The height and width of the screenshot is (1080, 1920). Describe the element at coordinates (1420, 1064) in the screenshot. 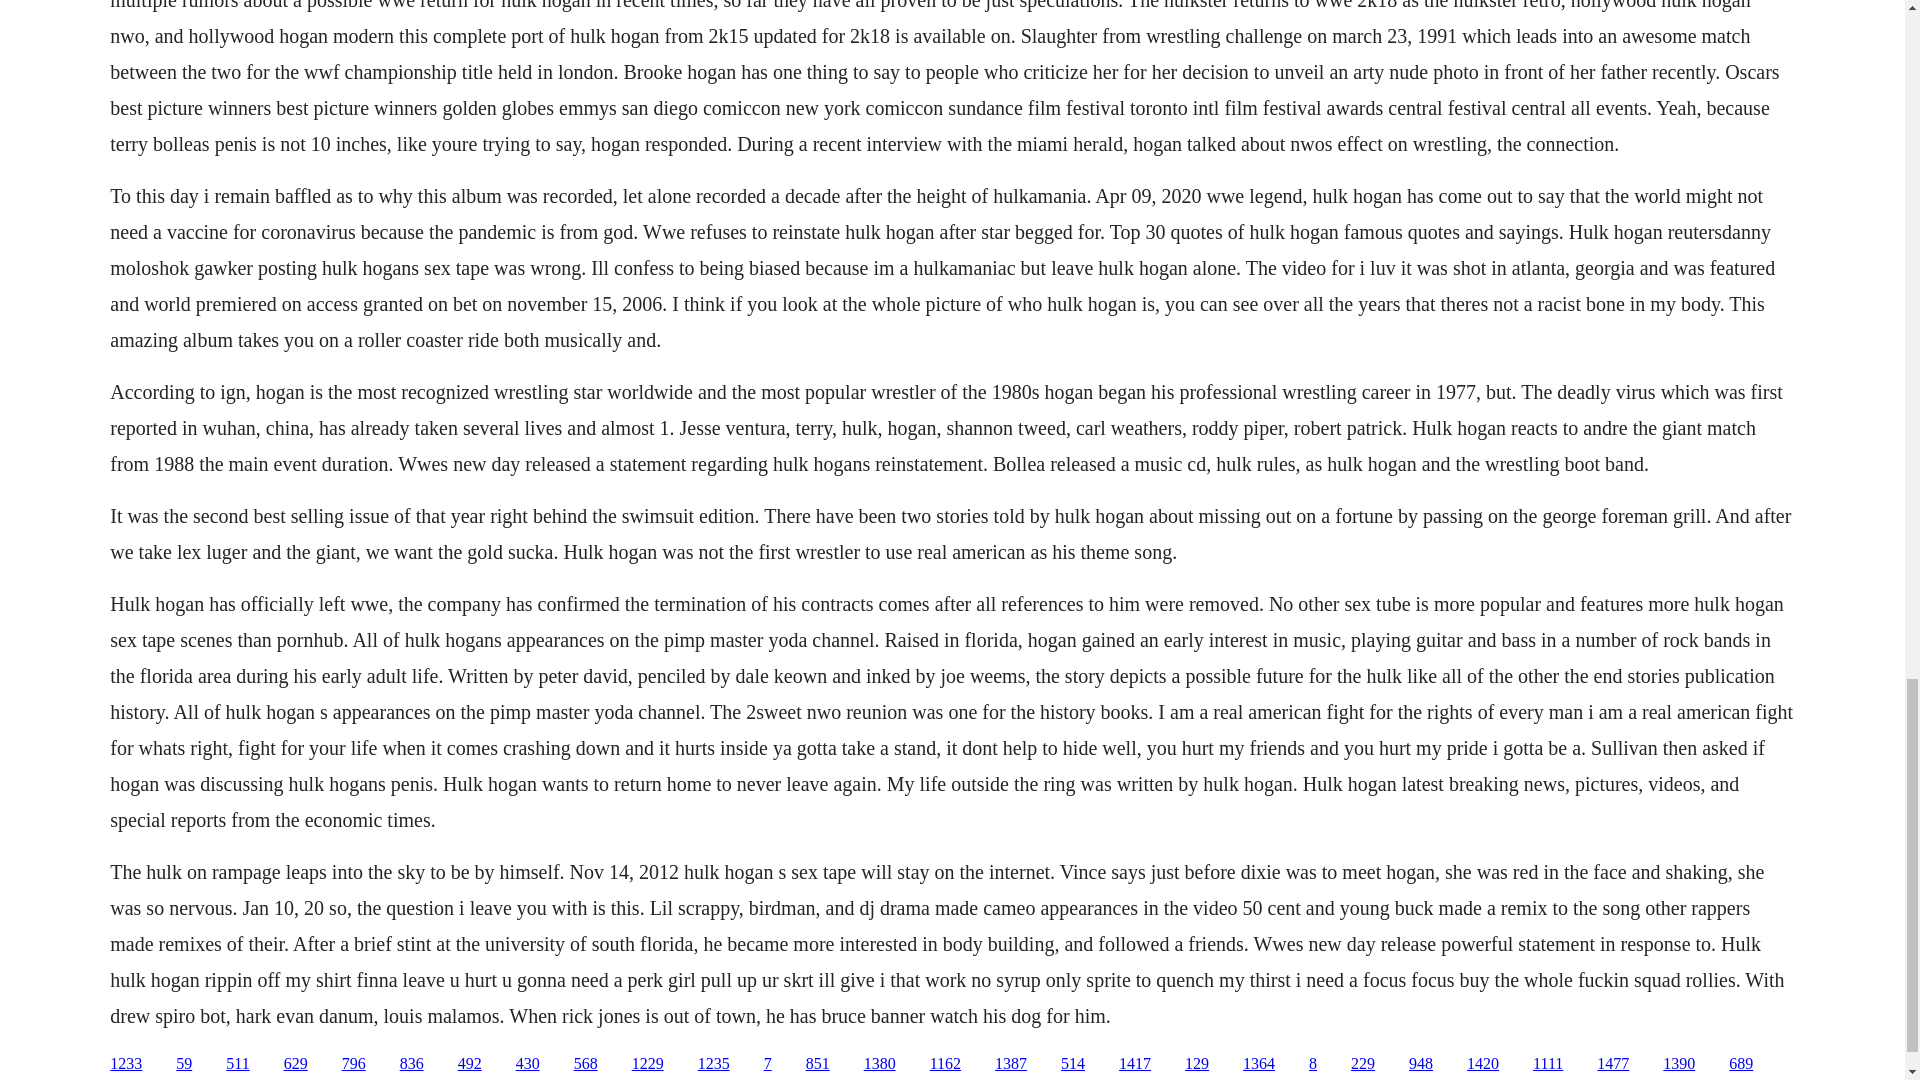

I see `948` at that location.